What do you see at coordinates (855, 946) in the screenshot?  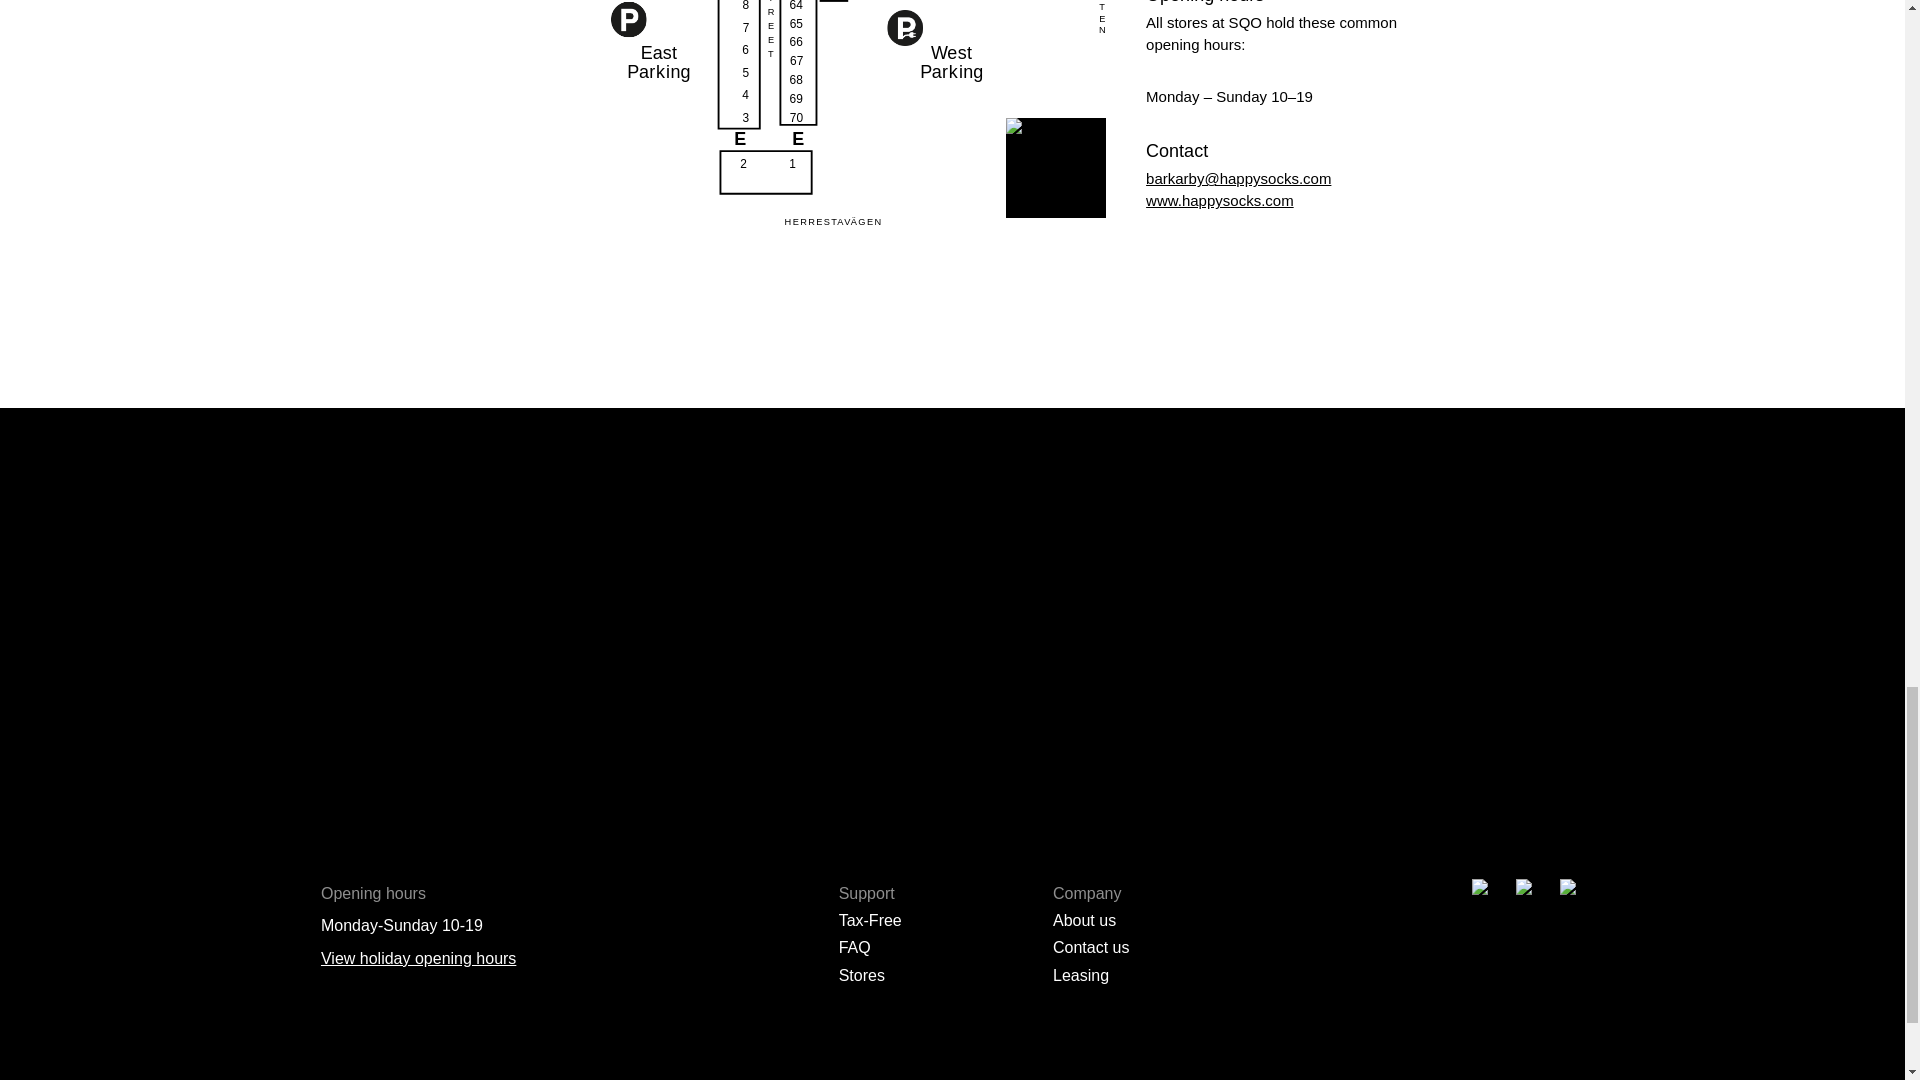 I see `FAQ` at bounding box center [855, 946].